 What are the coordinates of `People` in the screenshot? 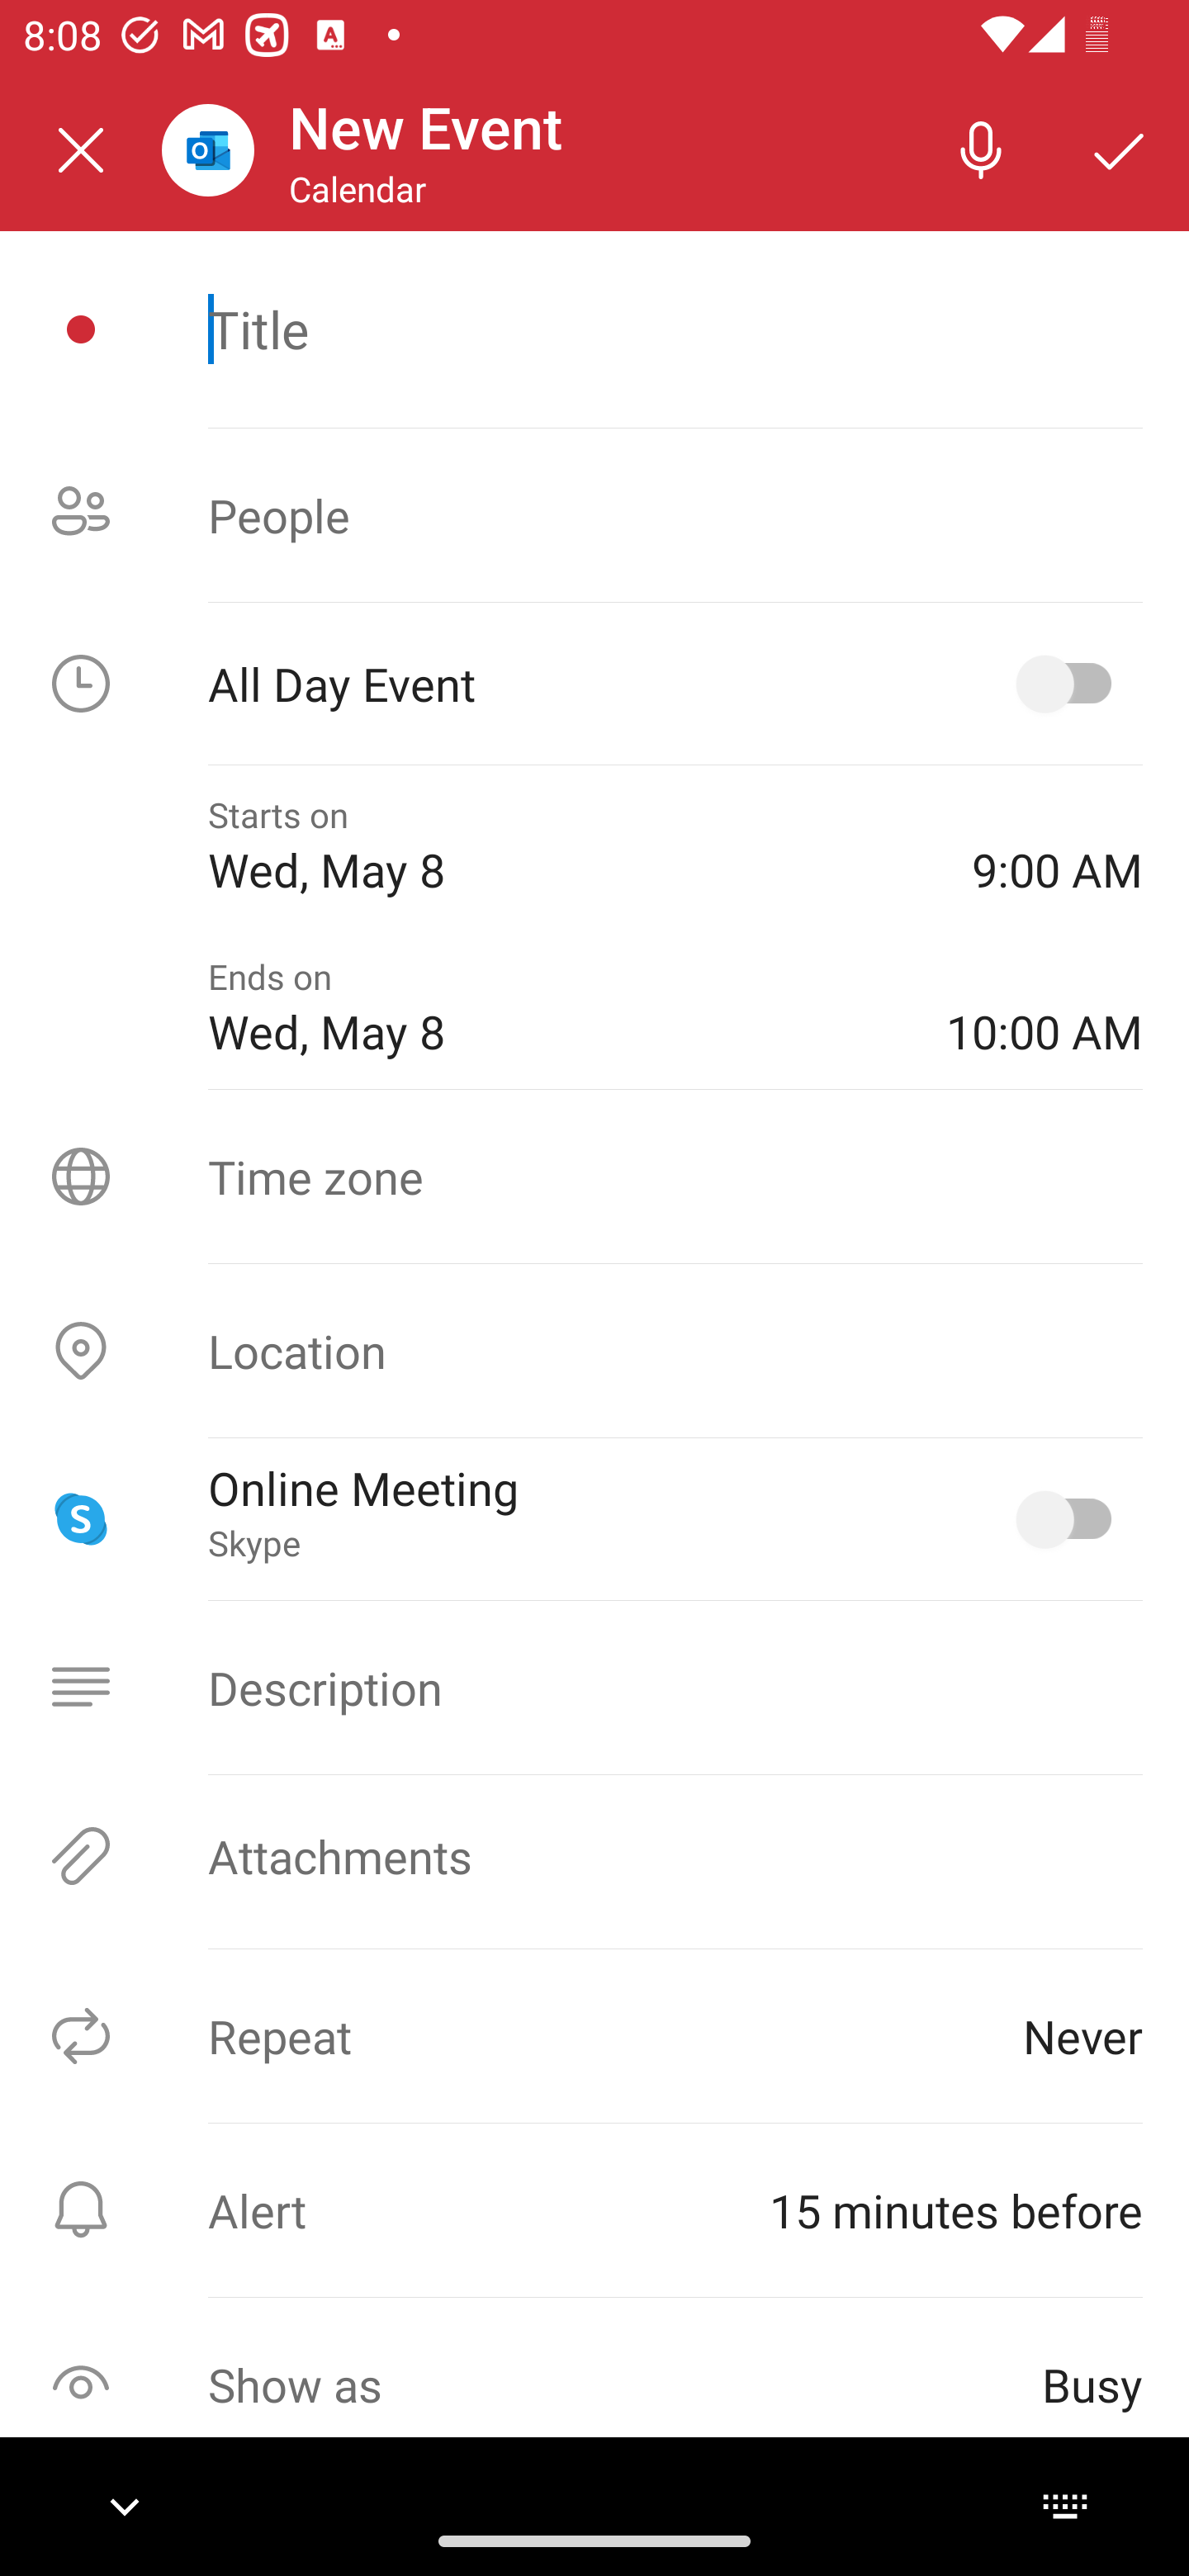 It's located at (594, 515).